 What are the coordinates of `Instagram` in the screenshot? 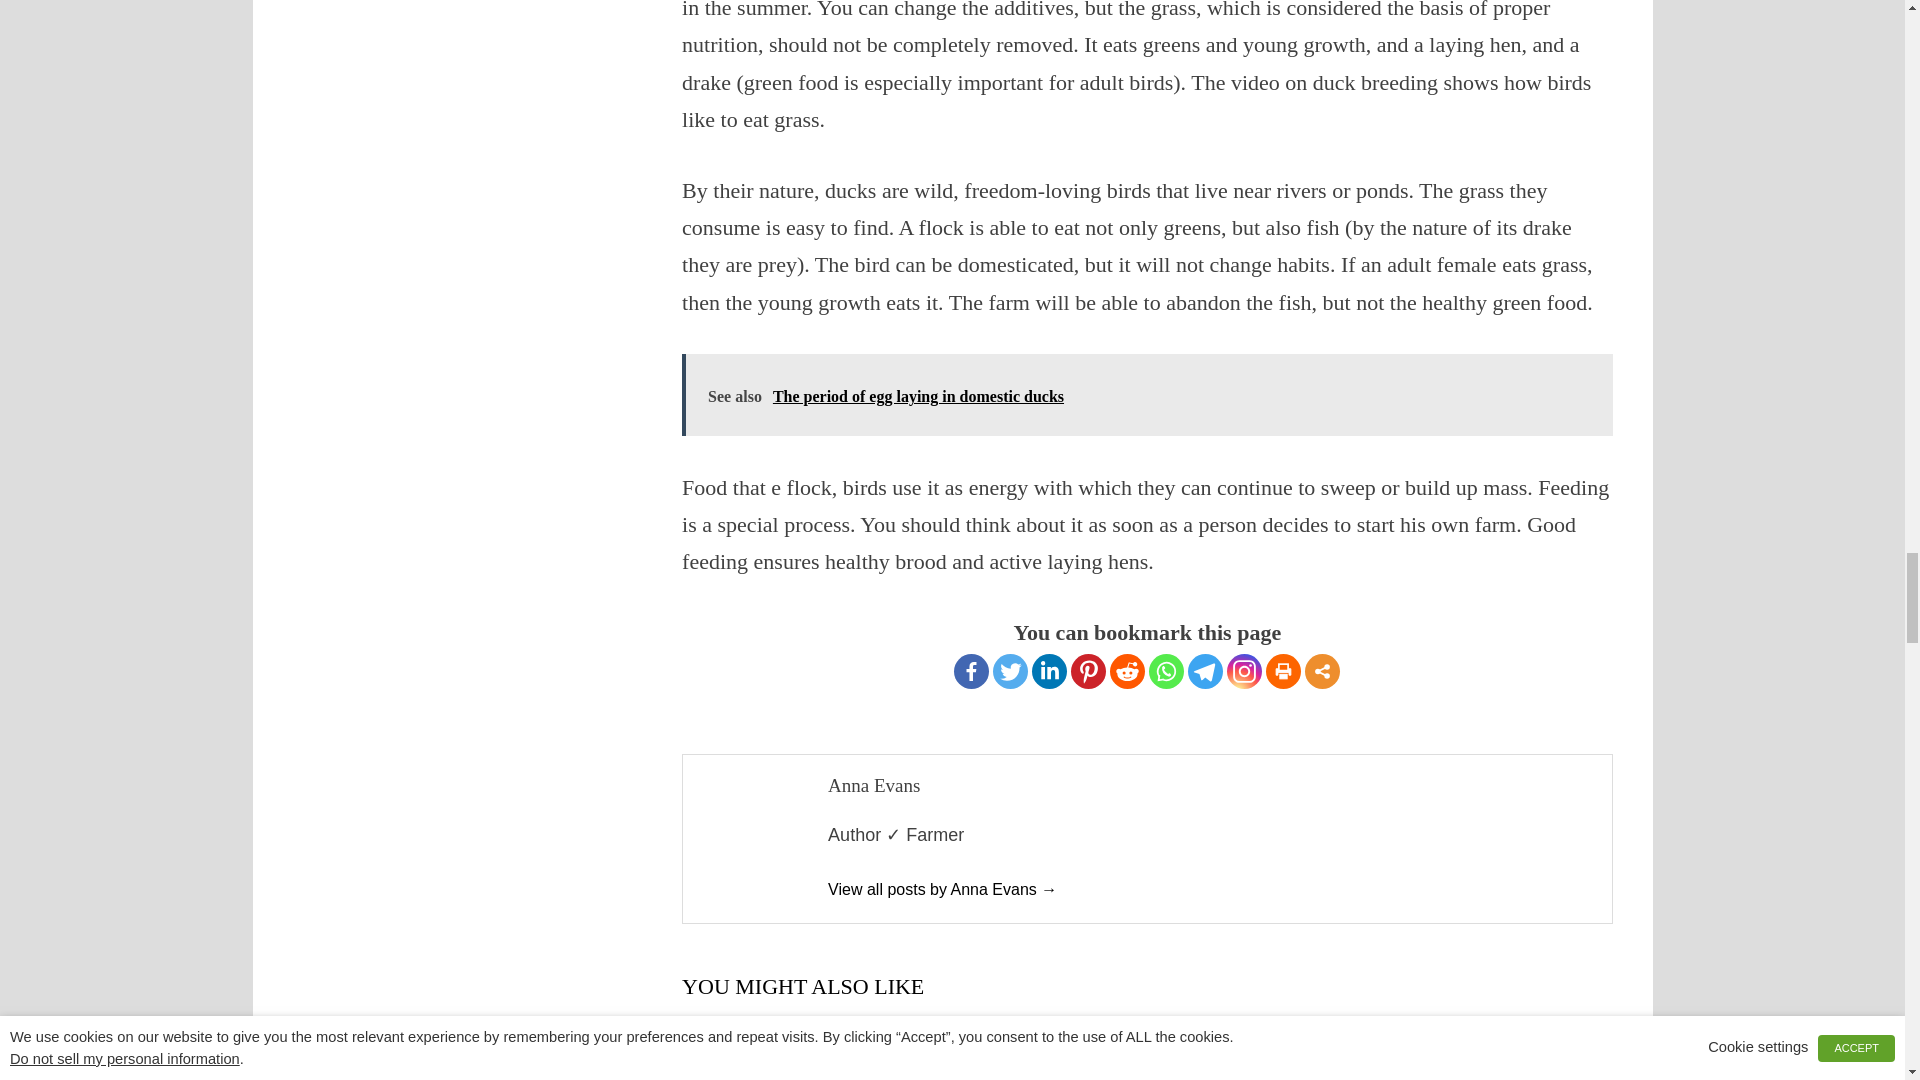 It's located at (1244, 672).